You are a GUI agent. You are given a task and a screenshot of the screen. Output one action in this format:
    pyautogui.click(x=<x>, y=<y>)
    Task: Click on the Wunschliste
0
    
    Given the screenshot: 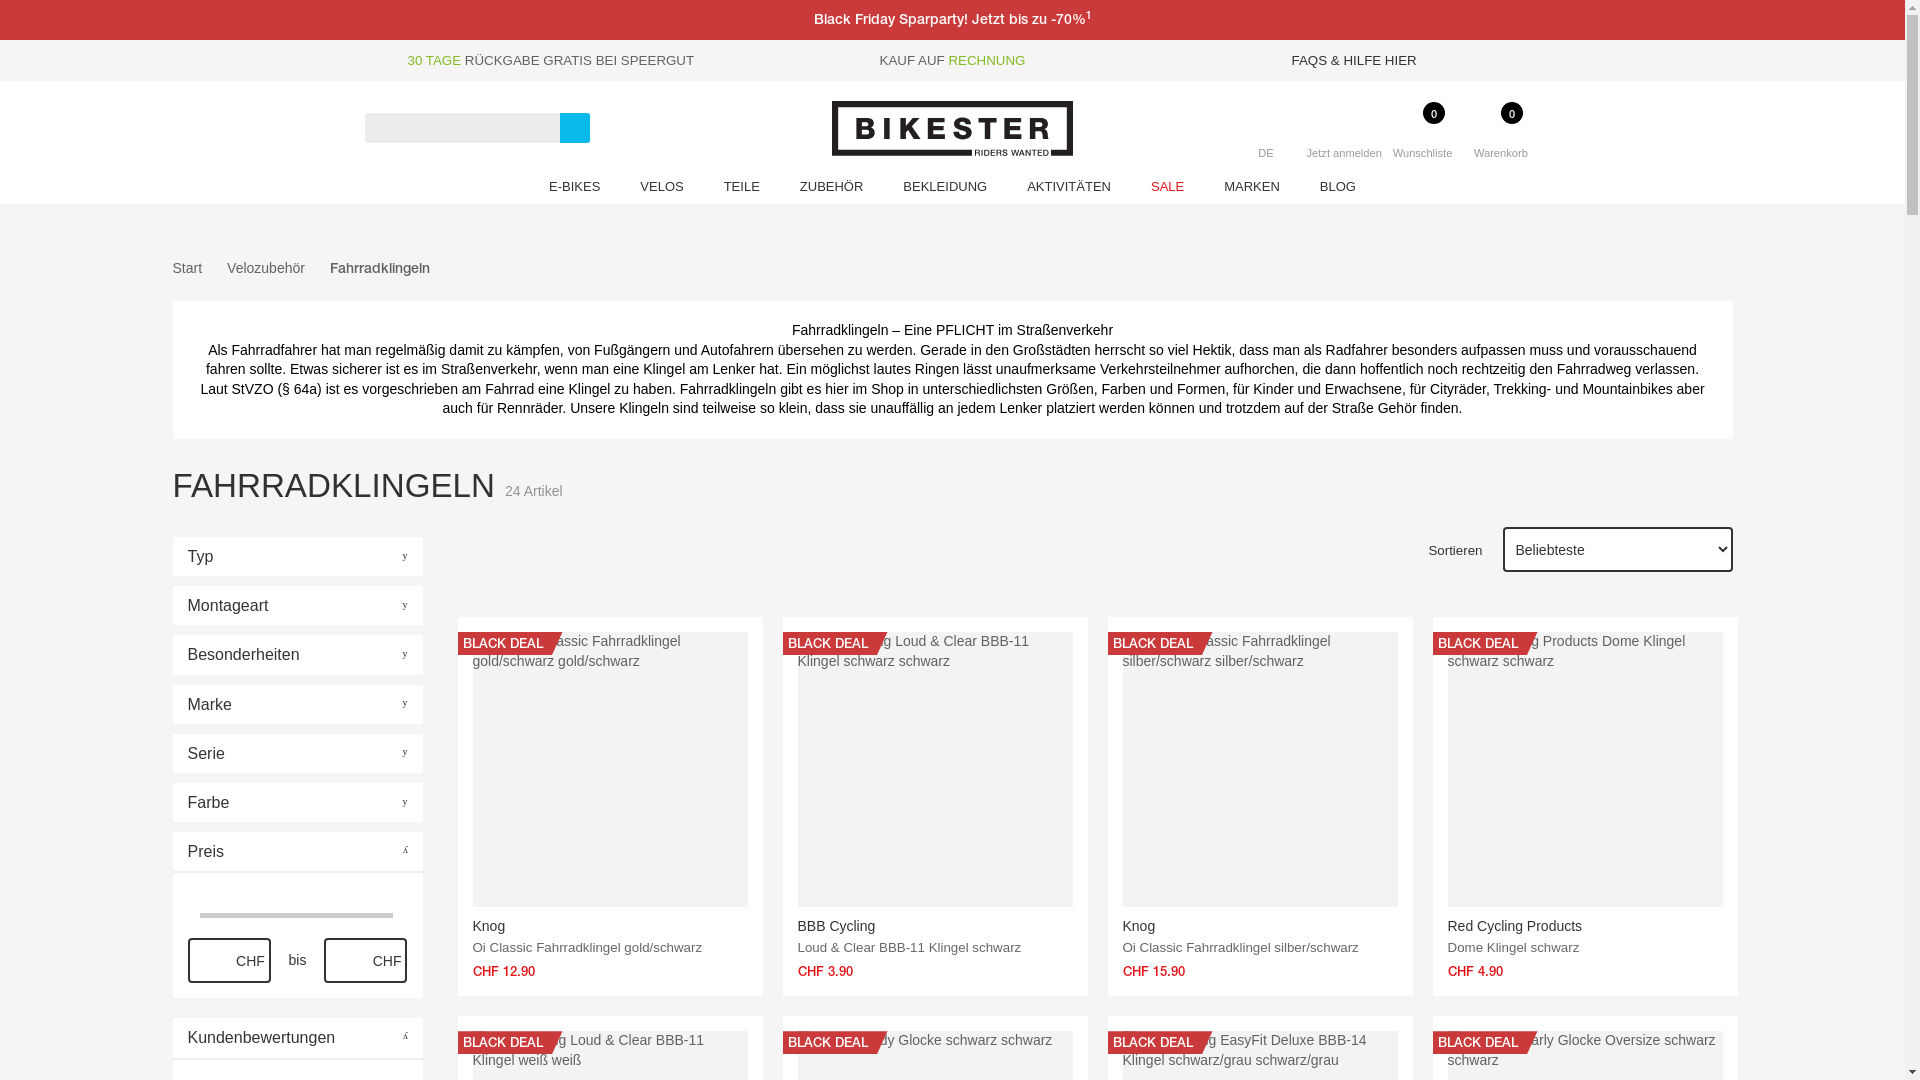 What is the action you would take?
    pyautogui.click(x=1422, y=148)
    